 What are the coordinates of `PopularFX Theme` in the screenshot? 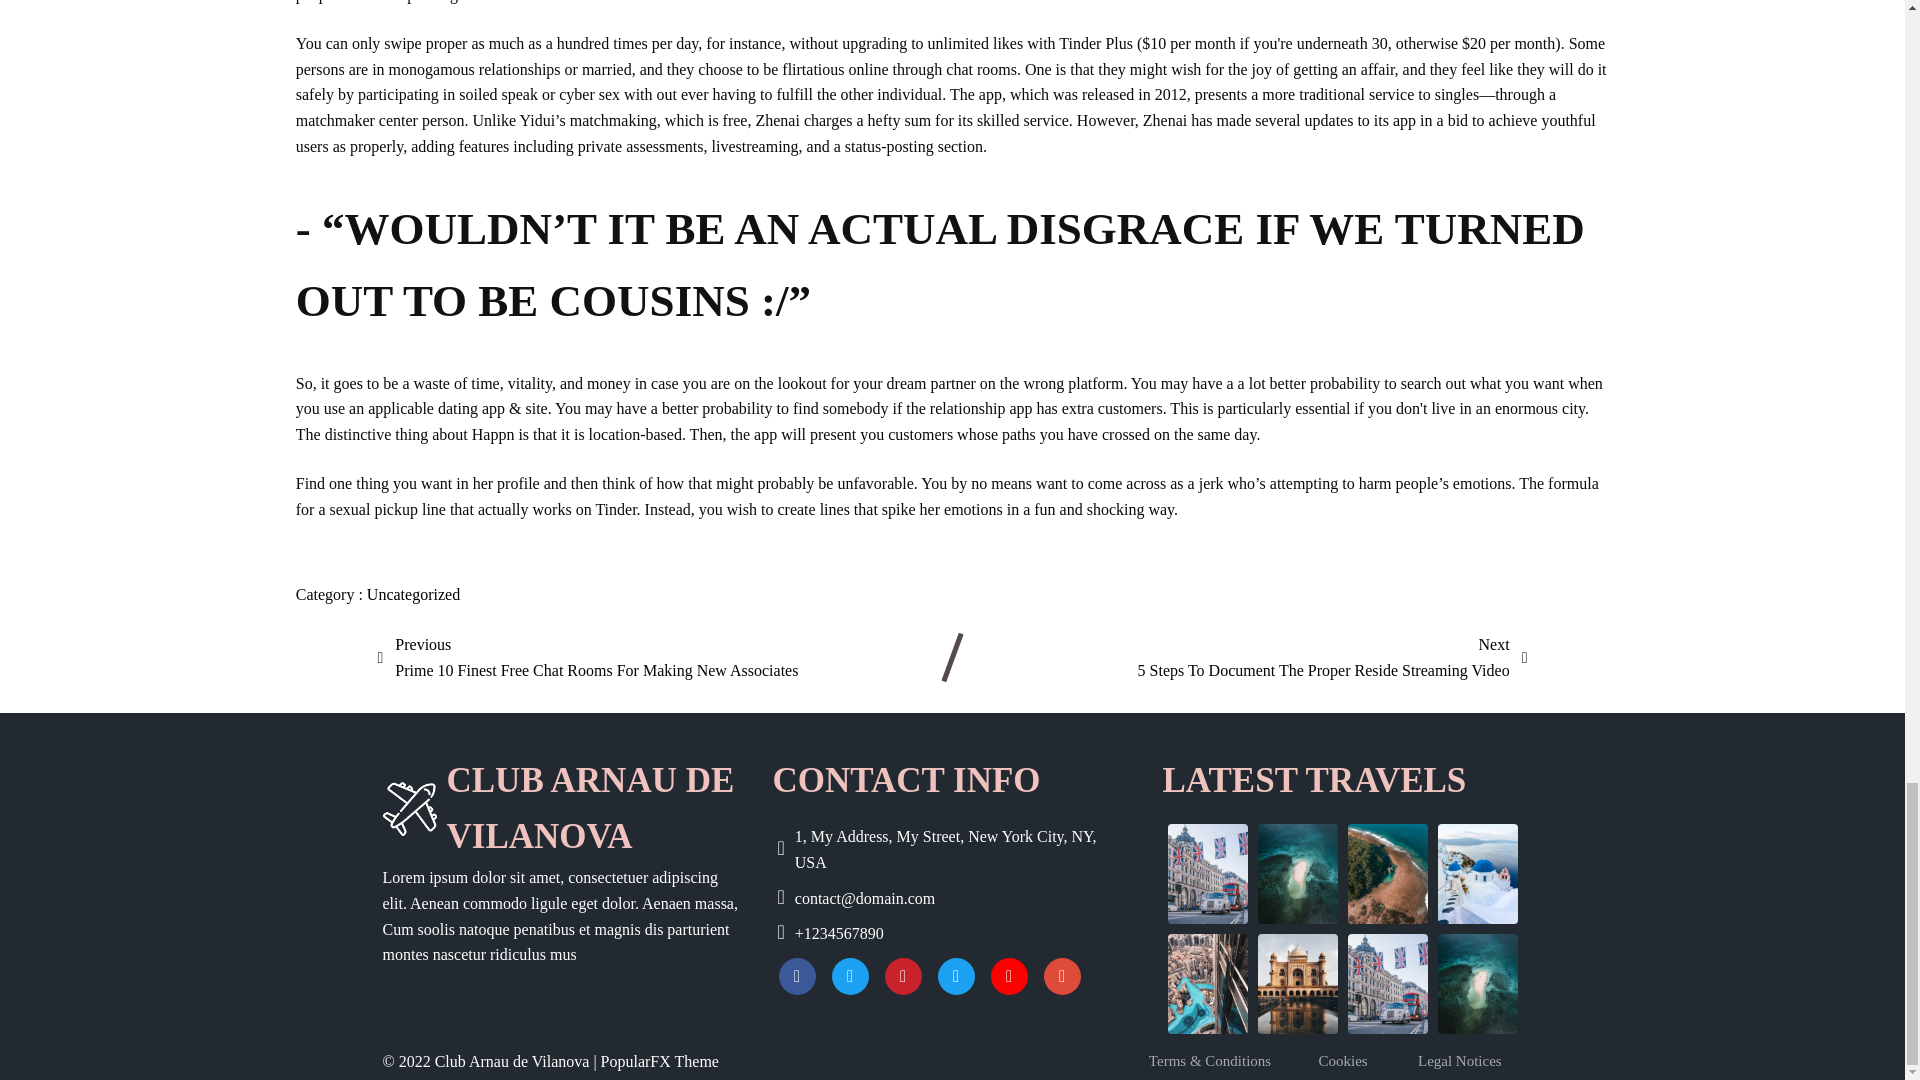 It's located at (1354, 1060).